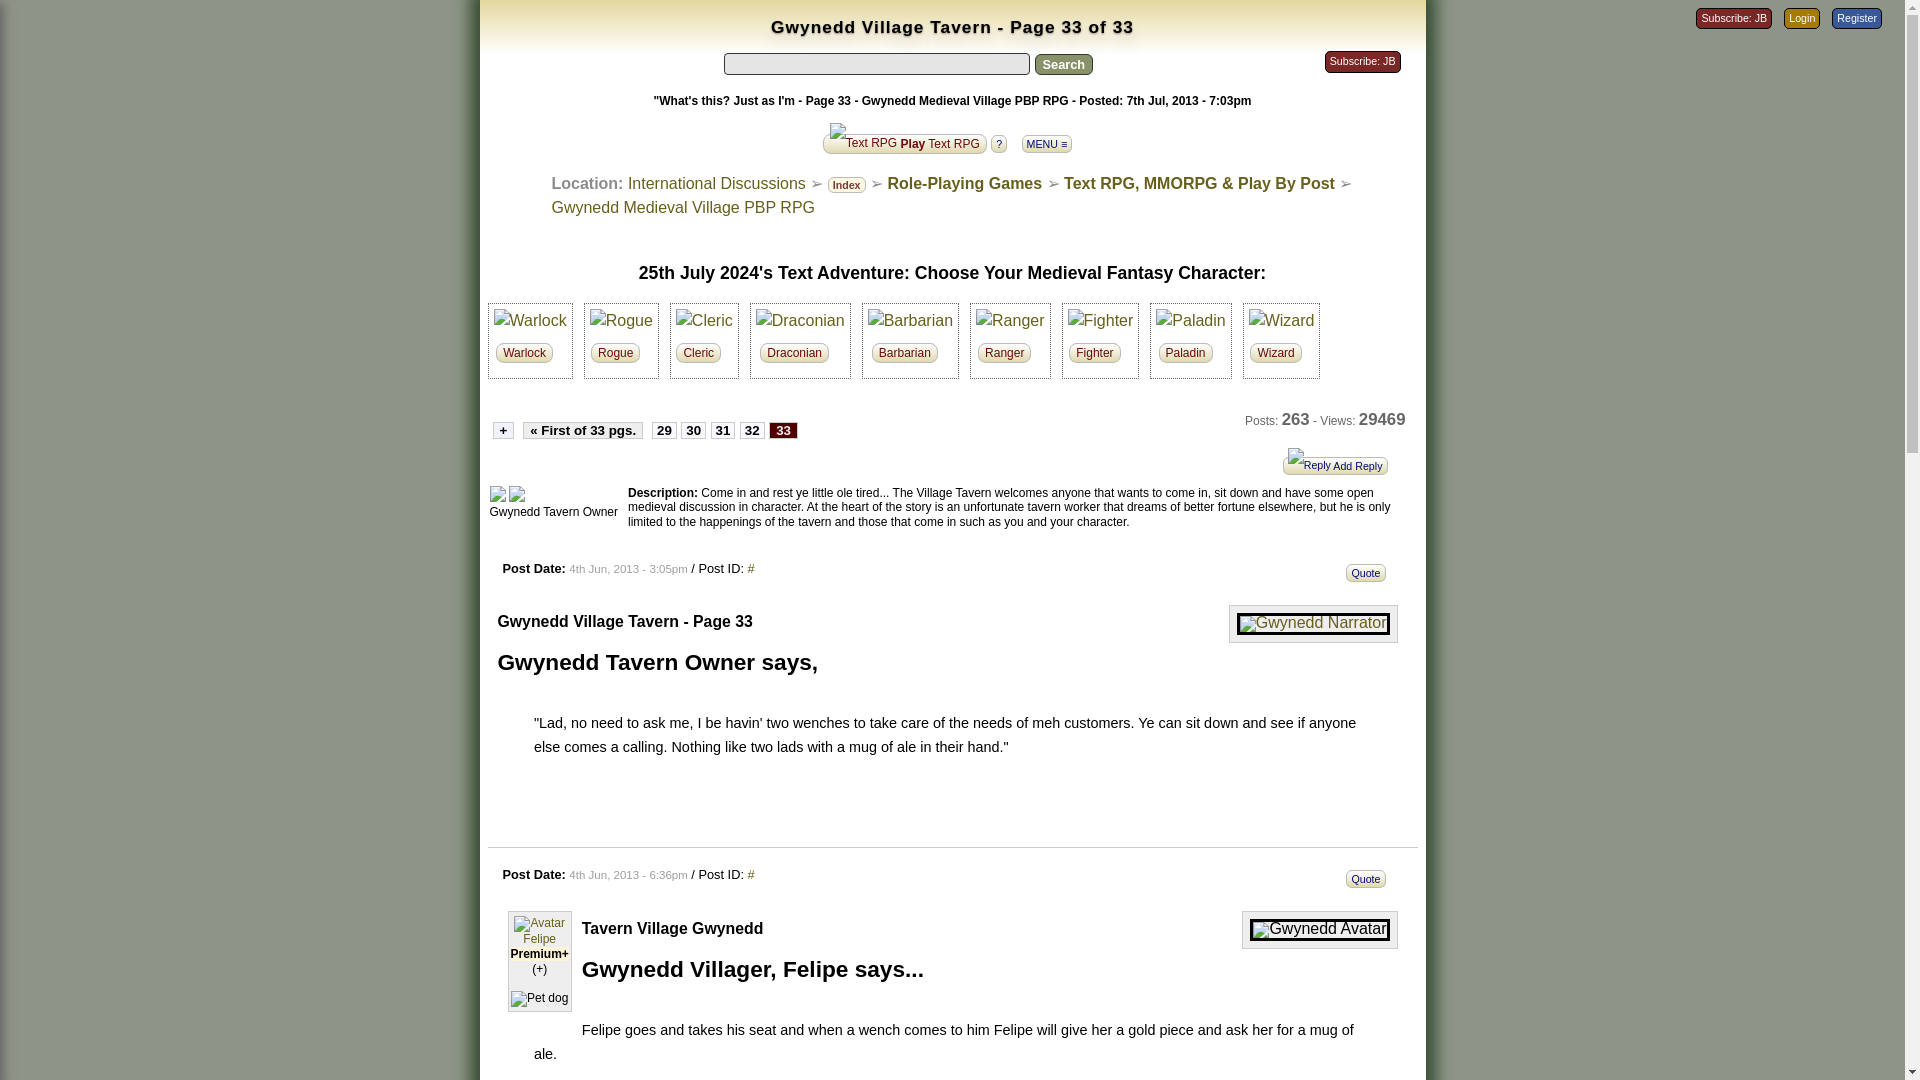 The height and width of the screenshot is (1080, 1920). What do you see at coordinates (1052, 138) in the screenshot?
I see `Menu` at bounding box center [1052, 138].